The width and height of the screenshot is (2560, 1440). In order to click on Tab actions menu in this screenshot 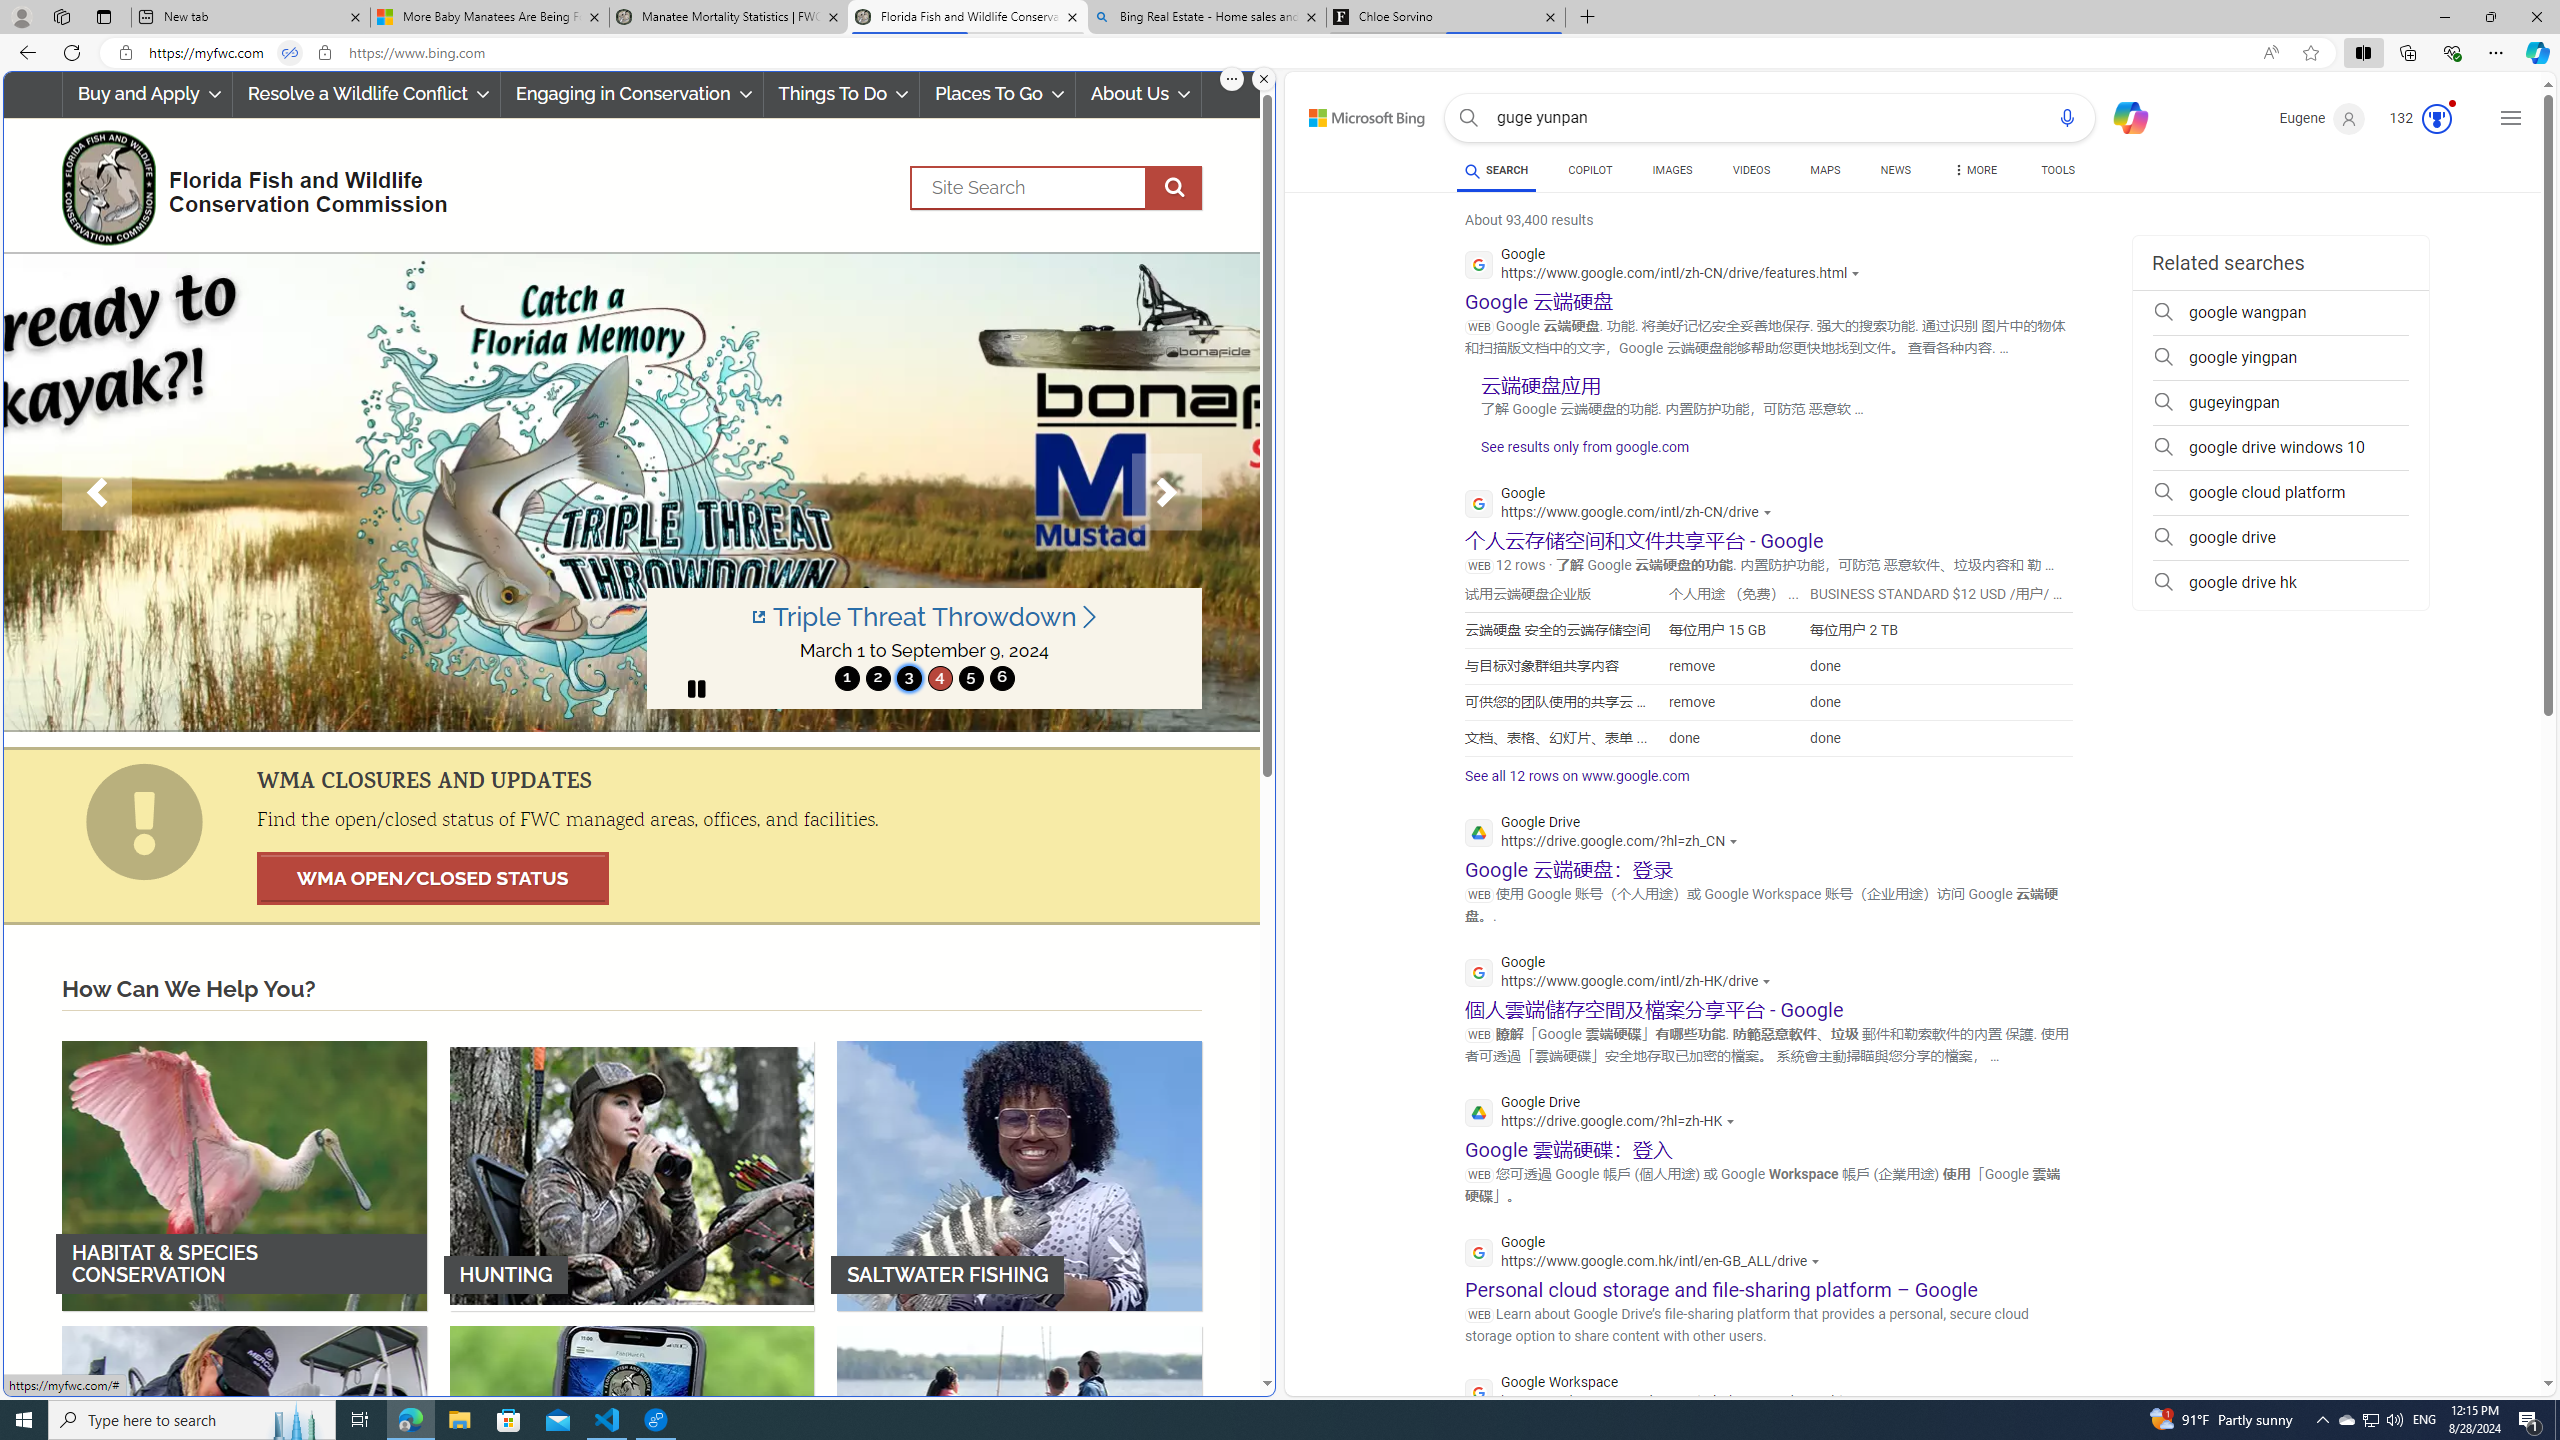, I will do `click(104, 16)`.